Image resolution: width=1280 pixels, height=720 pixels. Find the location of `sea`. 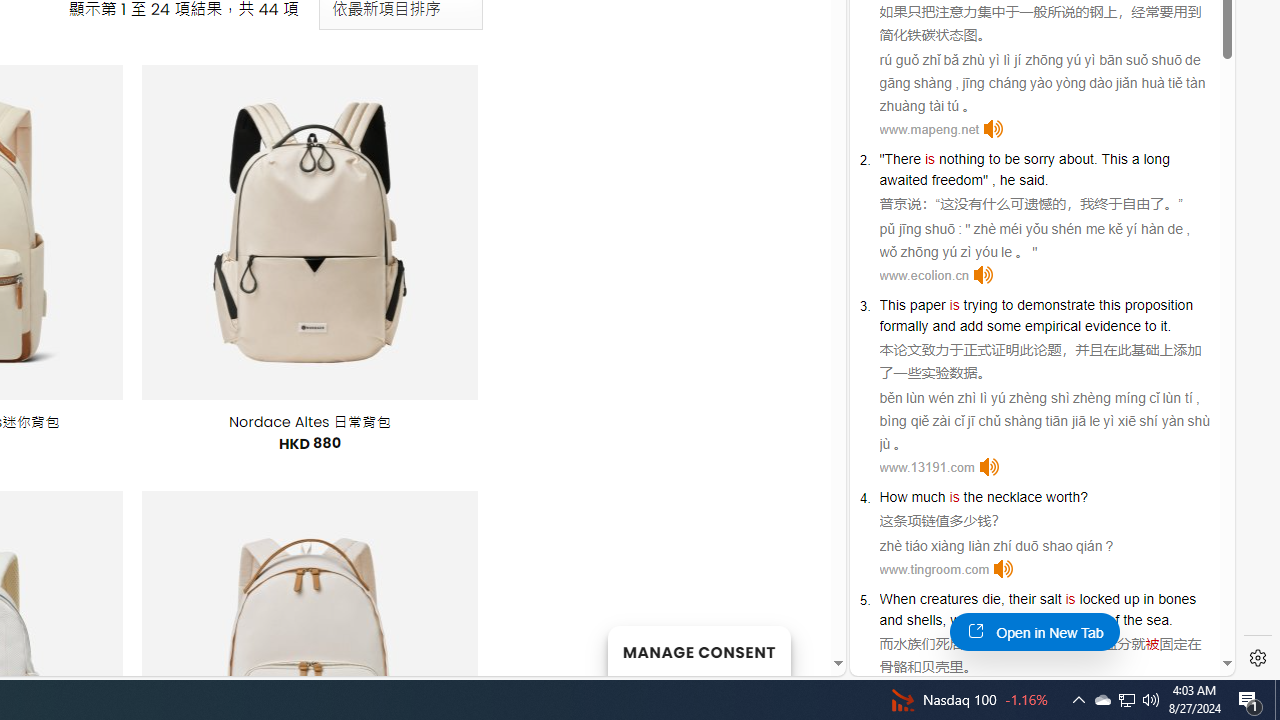

sea is located at coordinates (1157, 620).